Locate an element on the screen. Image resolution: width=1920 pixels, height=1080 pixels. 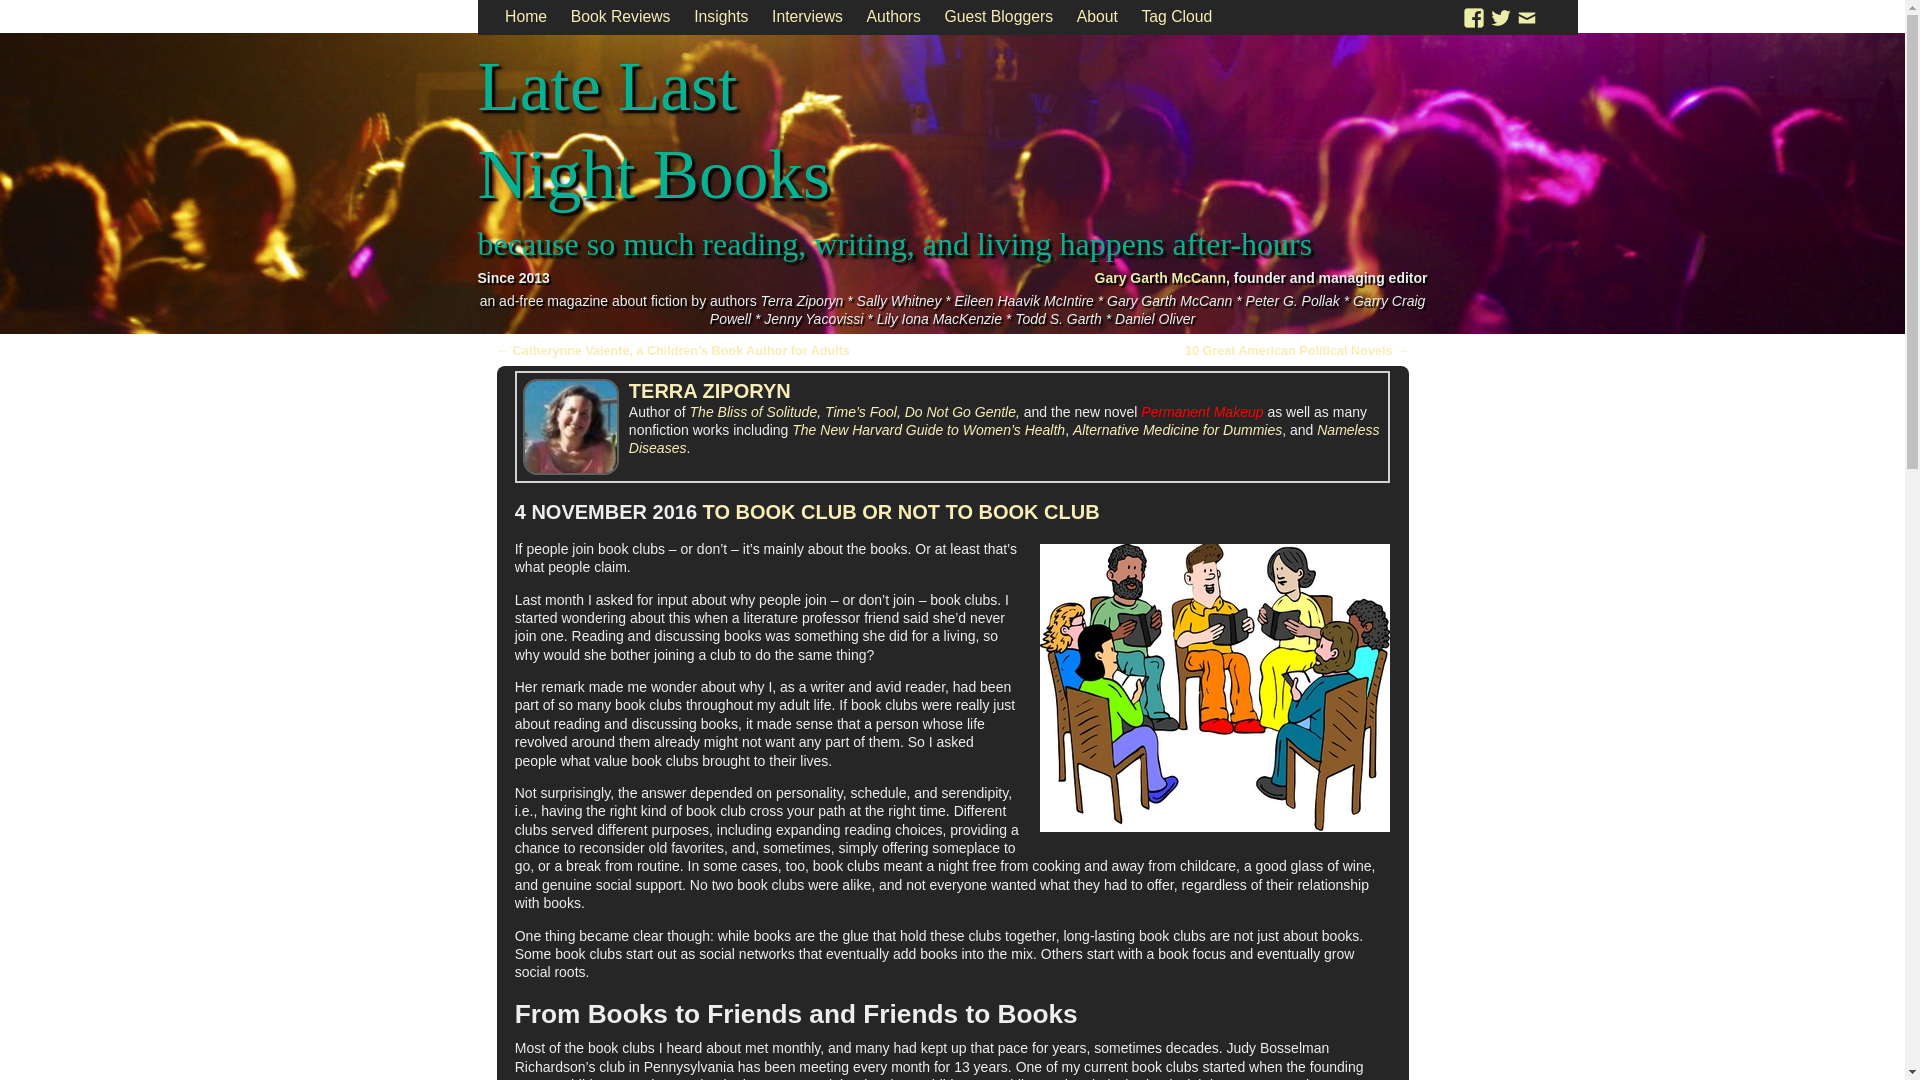
Guest Bloggers is located at coordinates (999, 17).